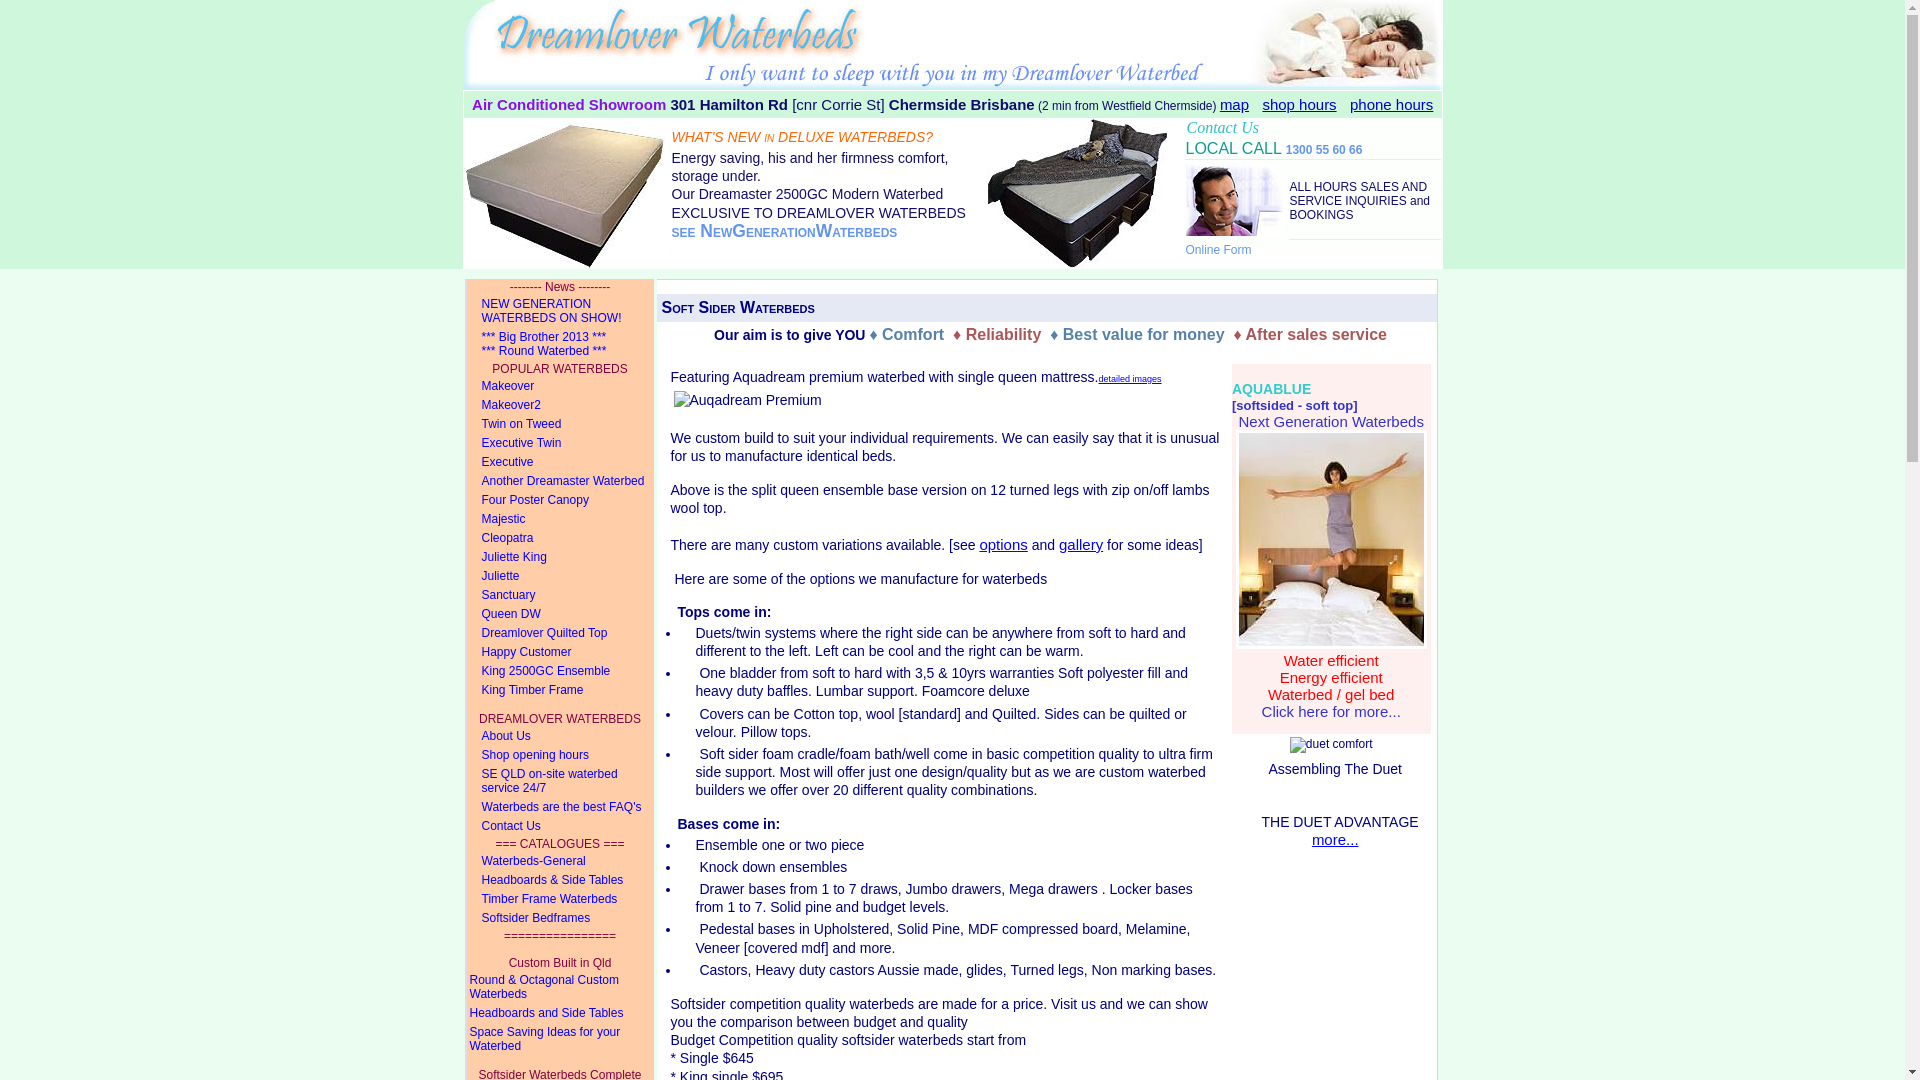  I want to click on Juliette King, so click(560, 558).